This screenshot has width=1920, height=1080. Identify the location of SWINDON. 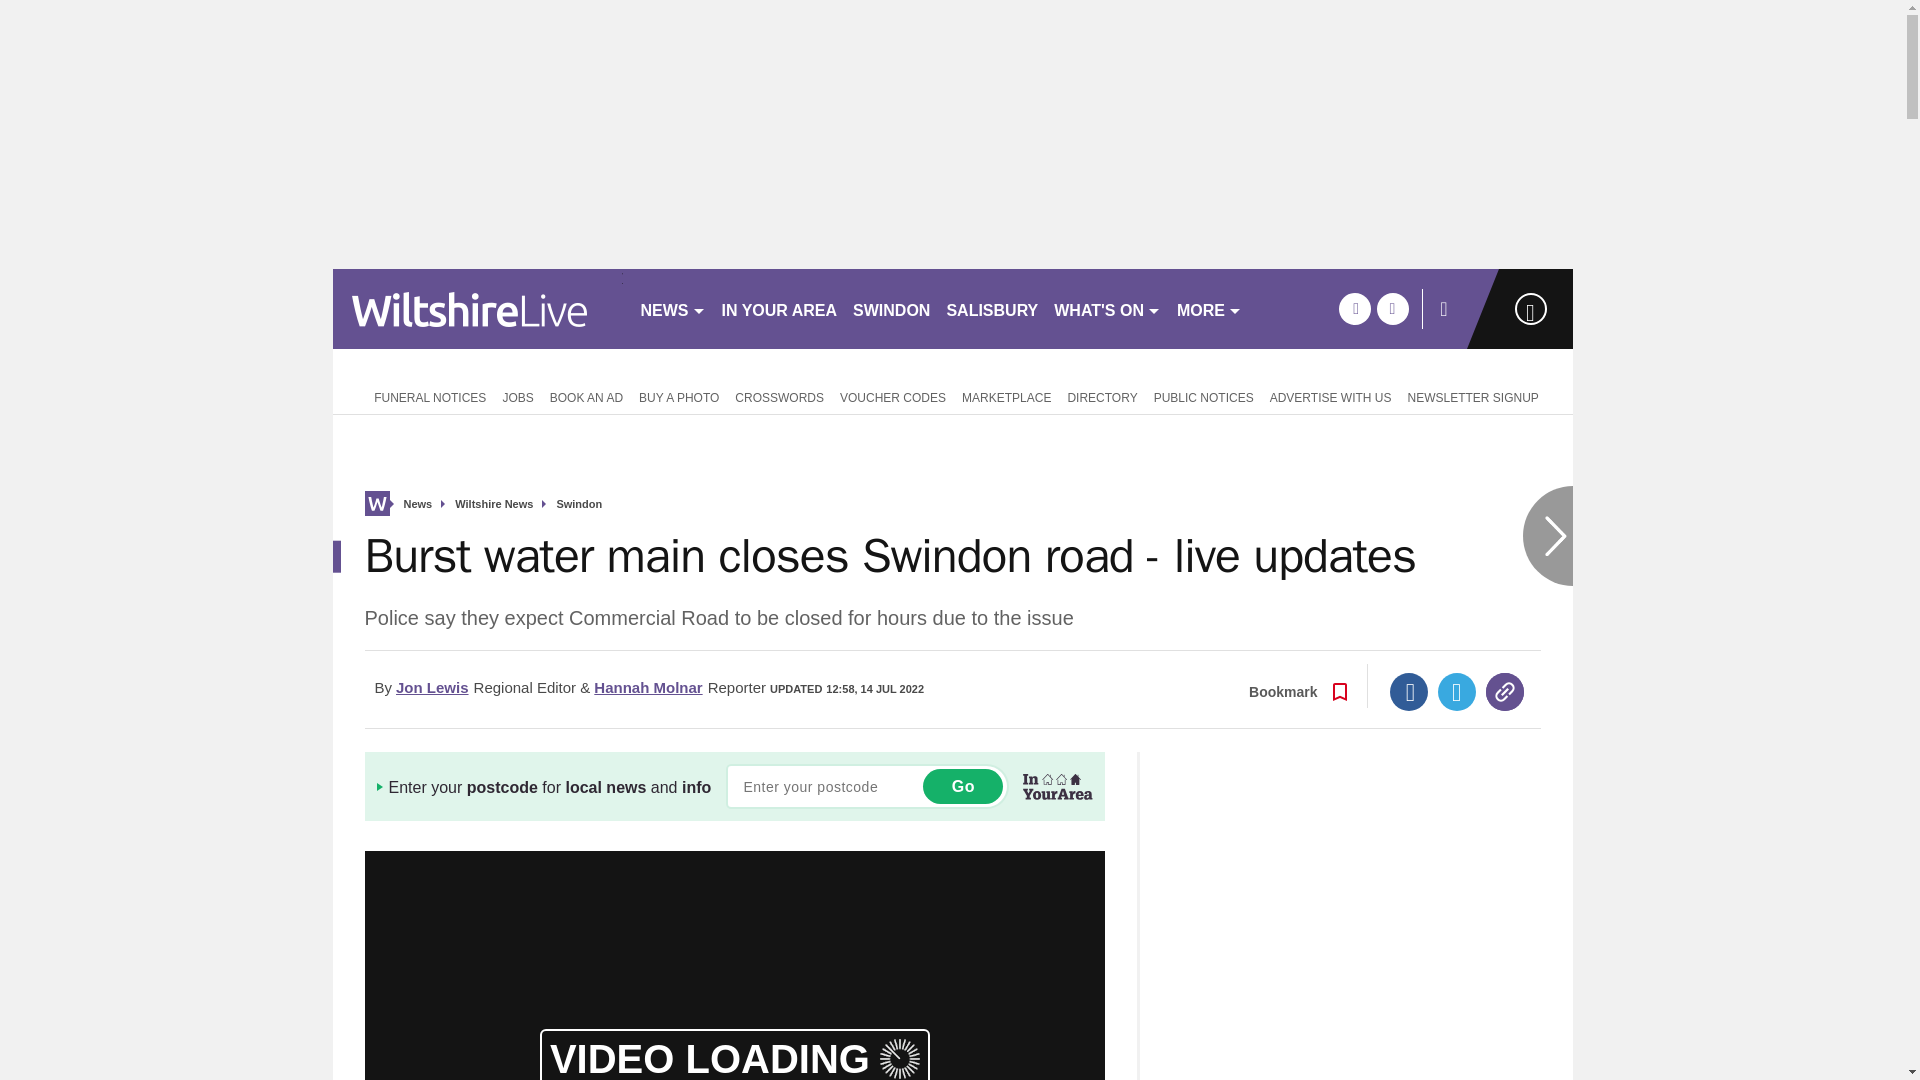
(891, 308).